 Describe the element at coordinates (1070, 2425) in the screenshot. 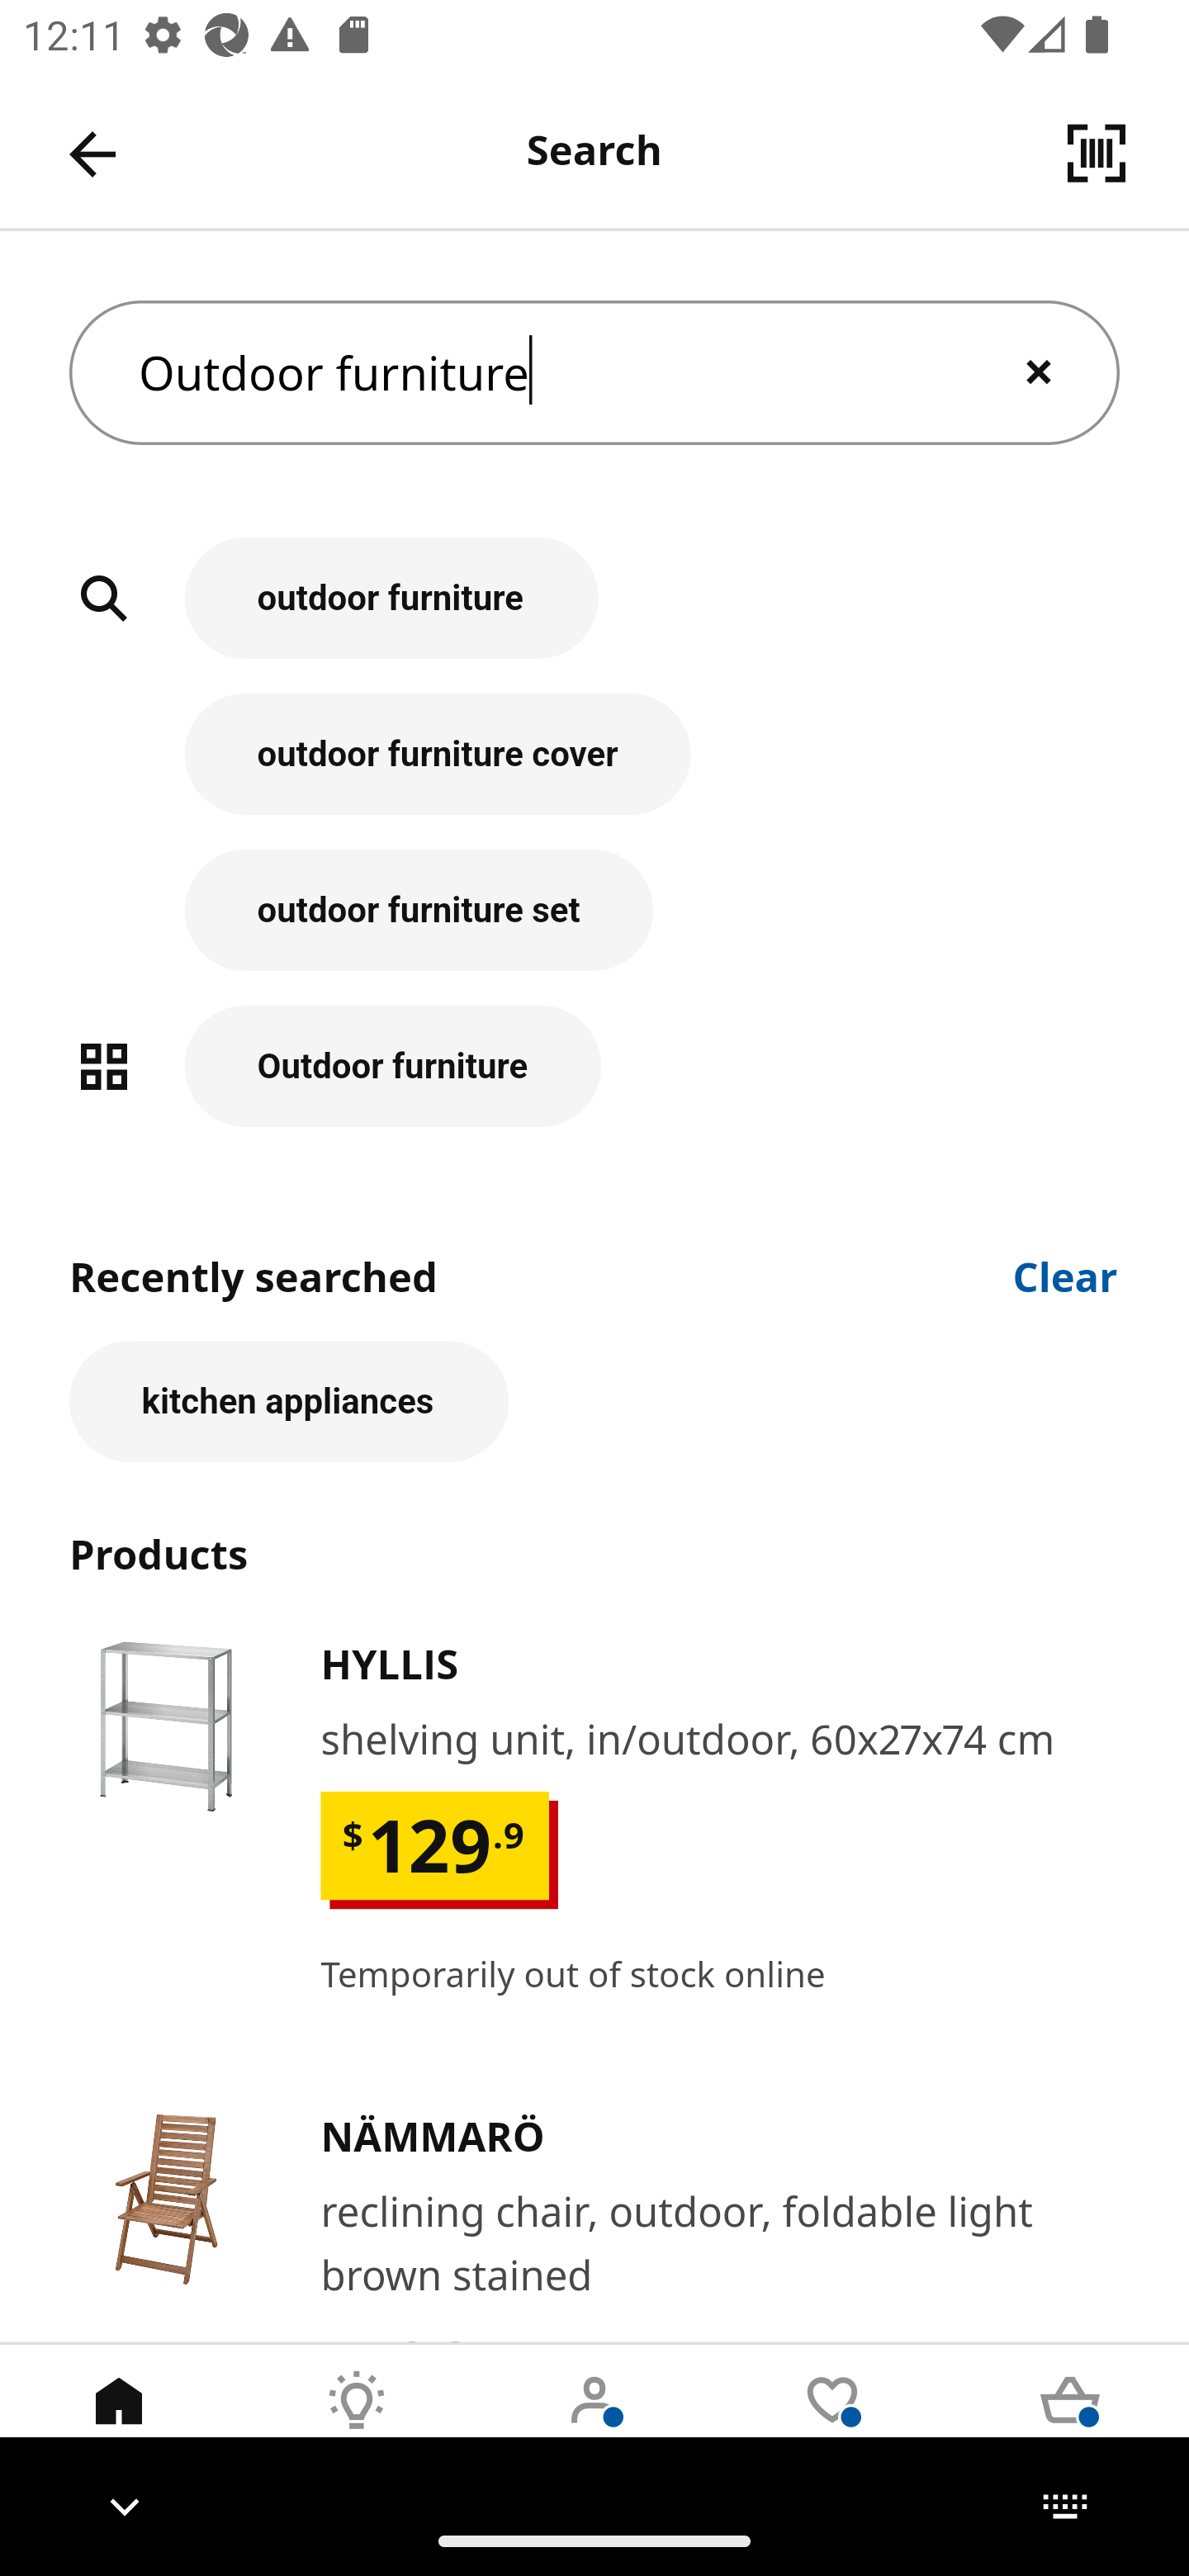

I see `Cart
Tab 5 of 5` at that location.